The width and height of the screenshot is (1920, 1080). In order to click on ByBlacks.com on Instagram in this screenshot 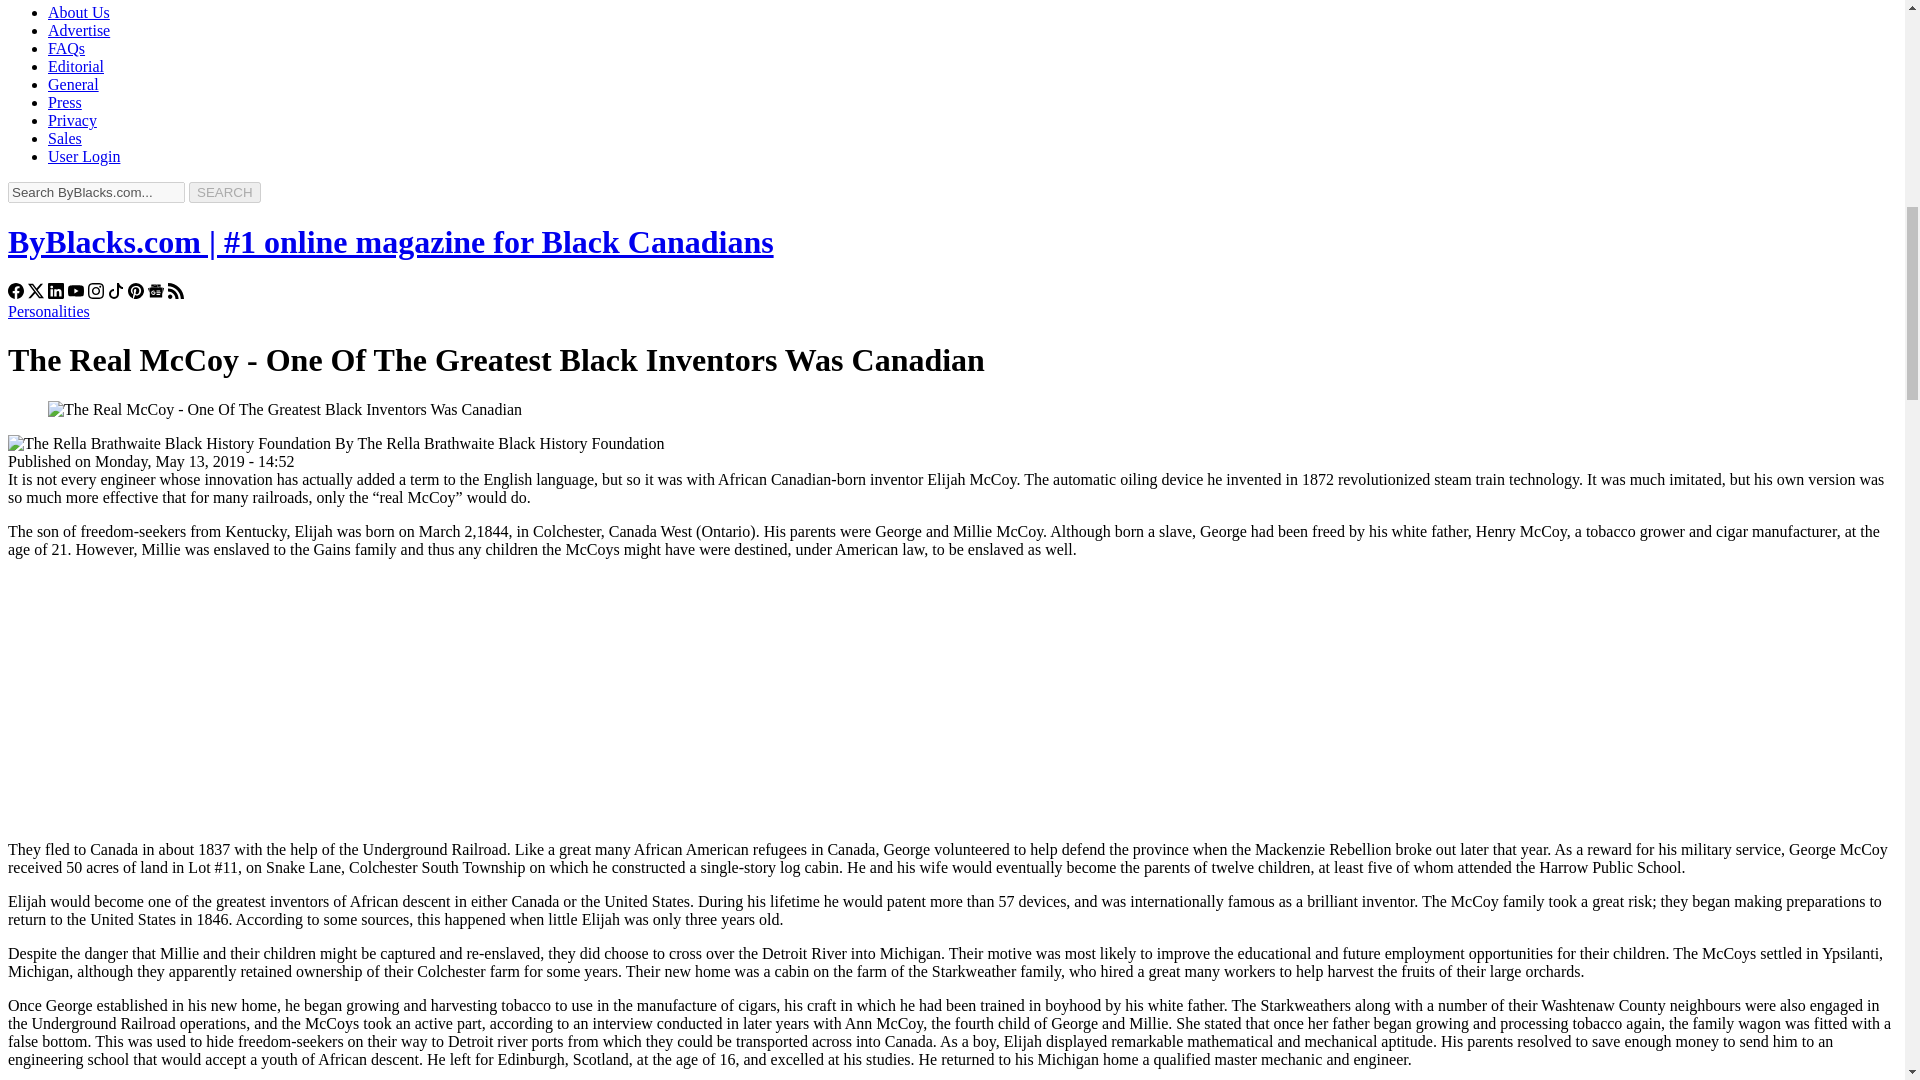, I will do `click(96, 294)`.